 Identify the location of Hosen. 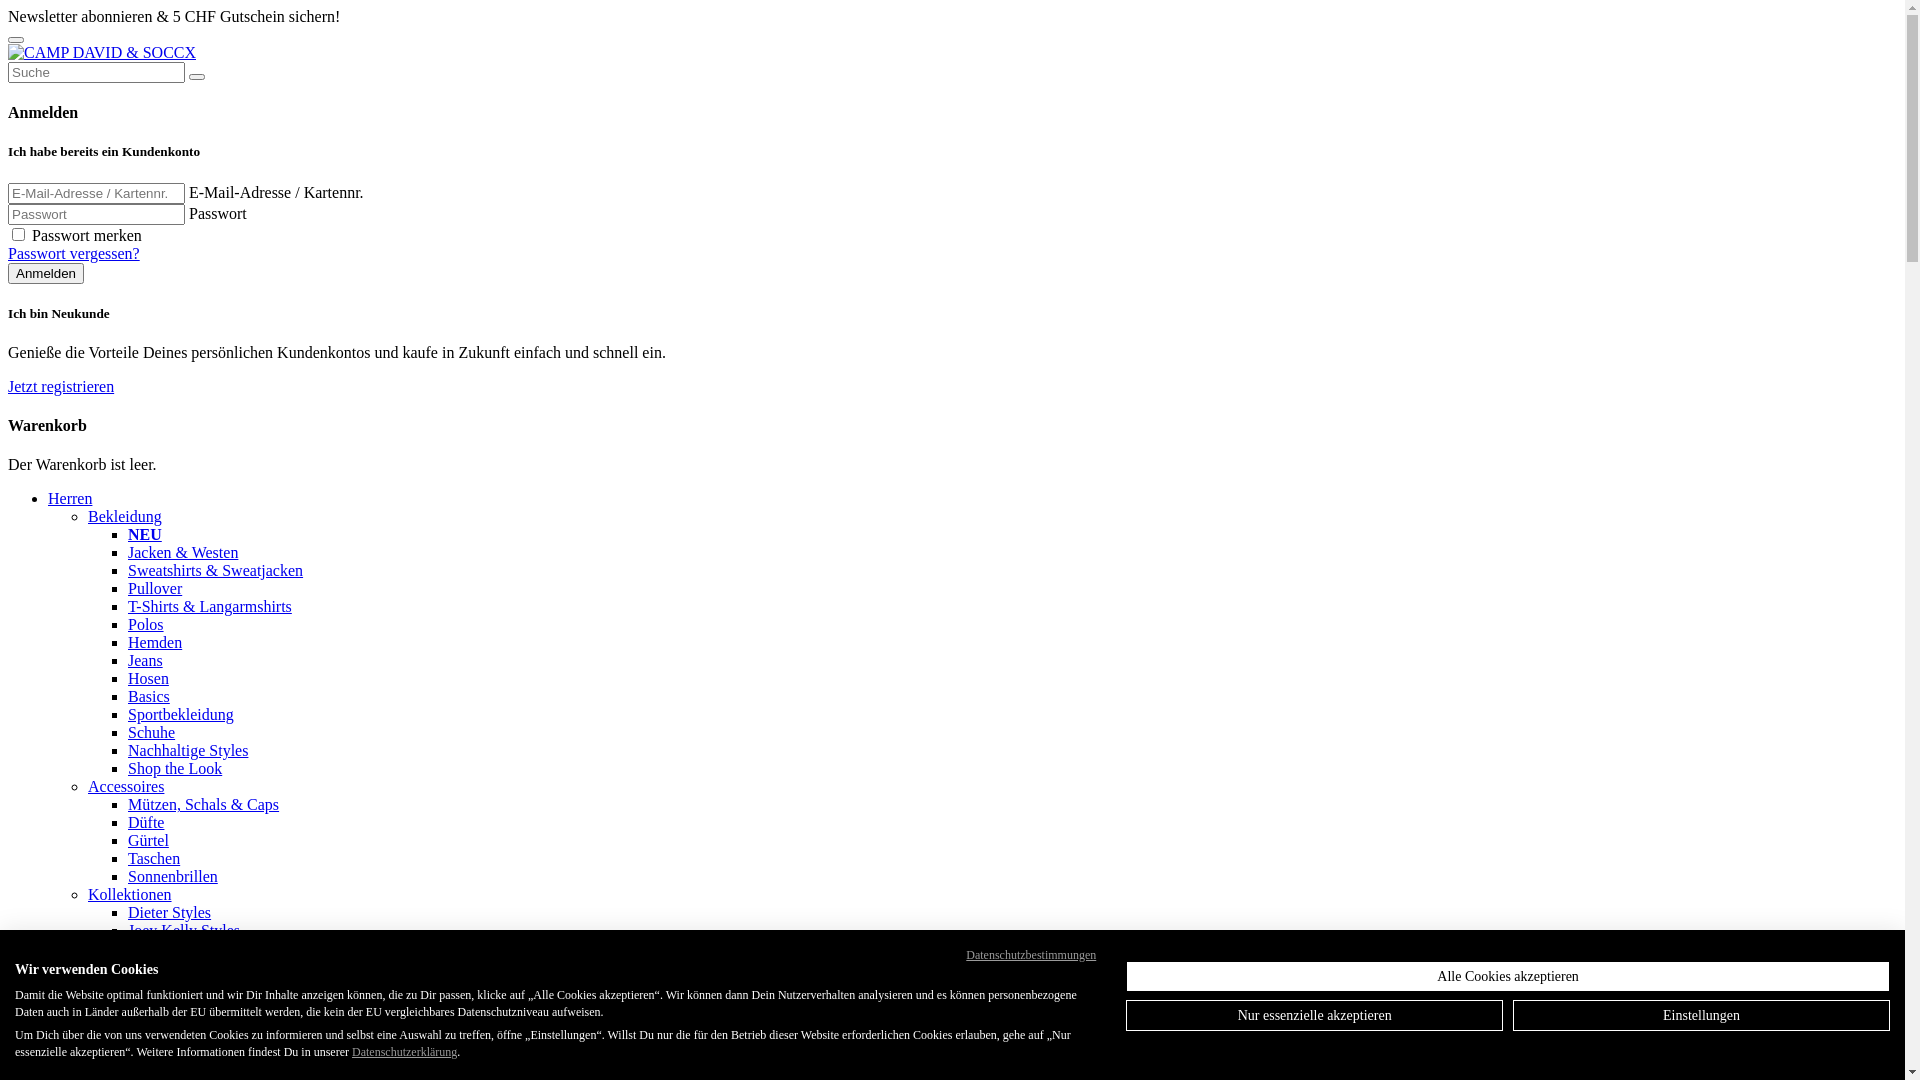
(148, 678).